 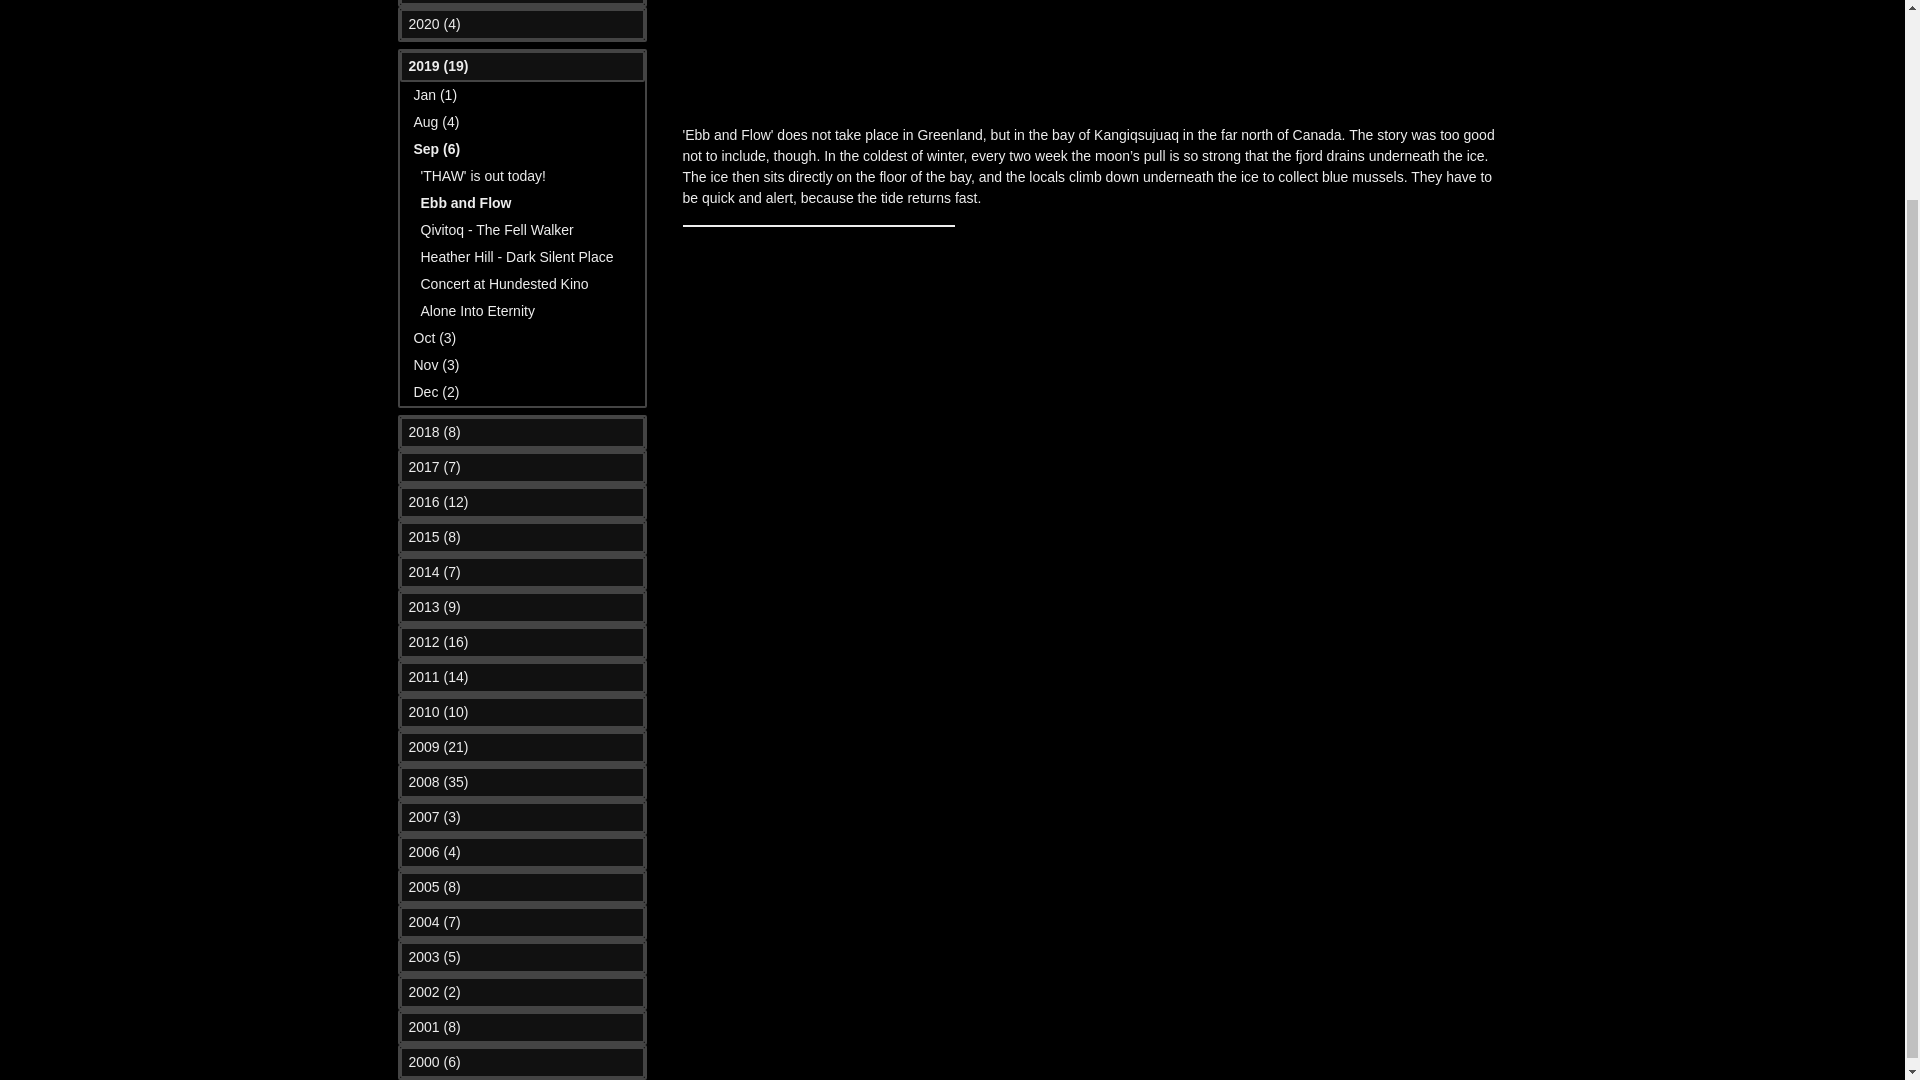 What do you see at coordinates (516, 256) in the screenshot?
I see `Heather Hill - Dark Silent Place` at bounding box center [516, 256].